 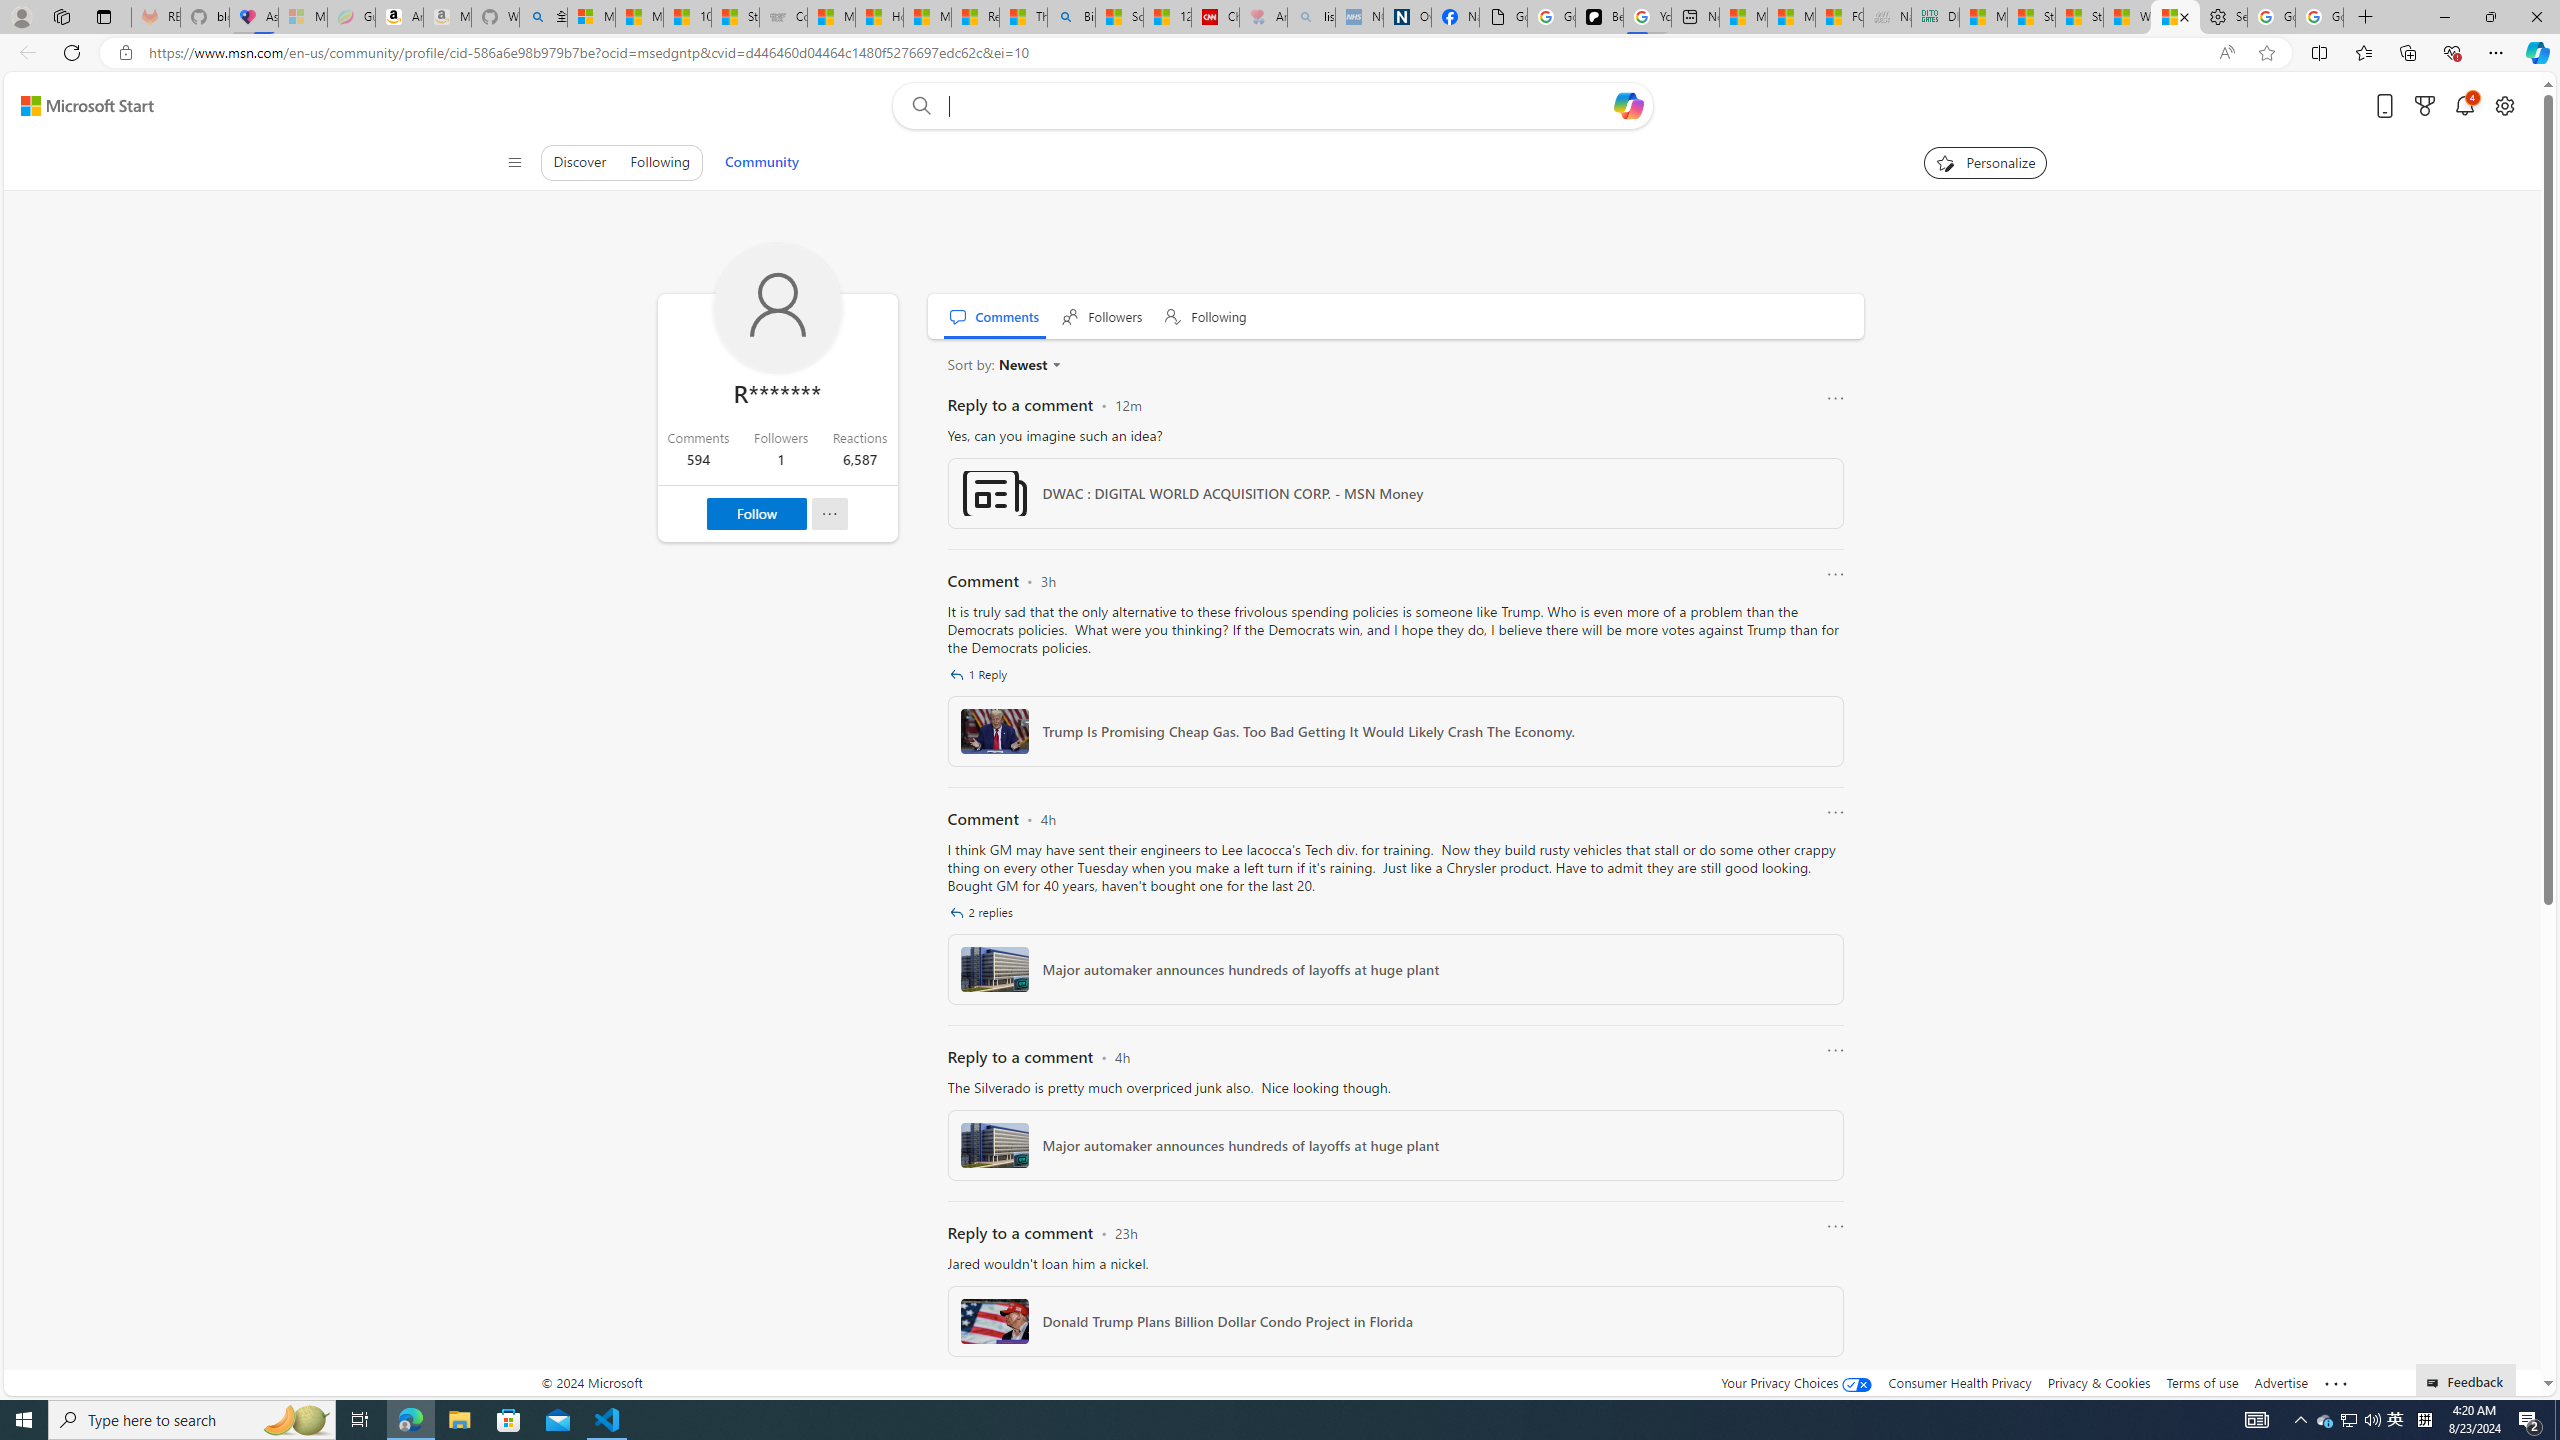 I want to click on Profile Picture, so click(x=778, y=307).